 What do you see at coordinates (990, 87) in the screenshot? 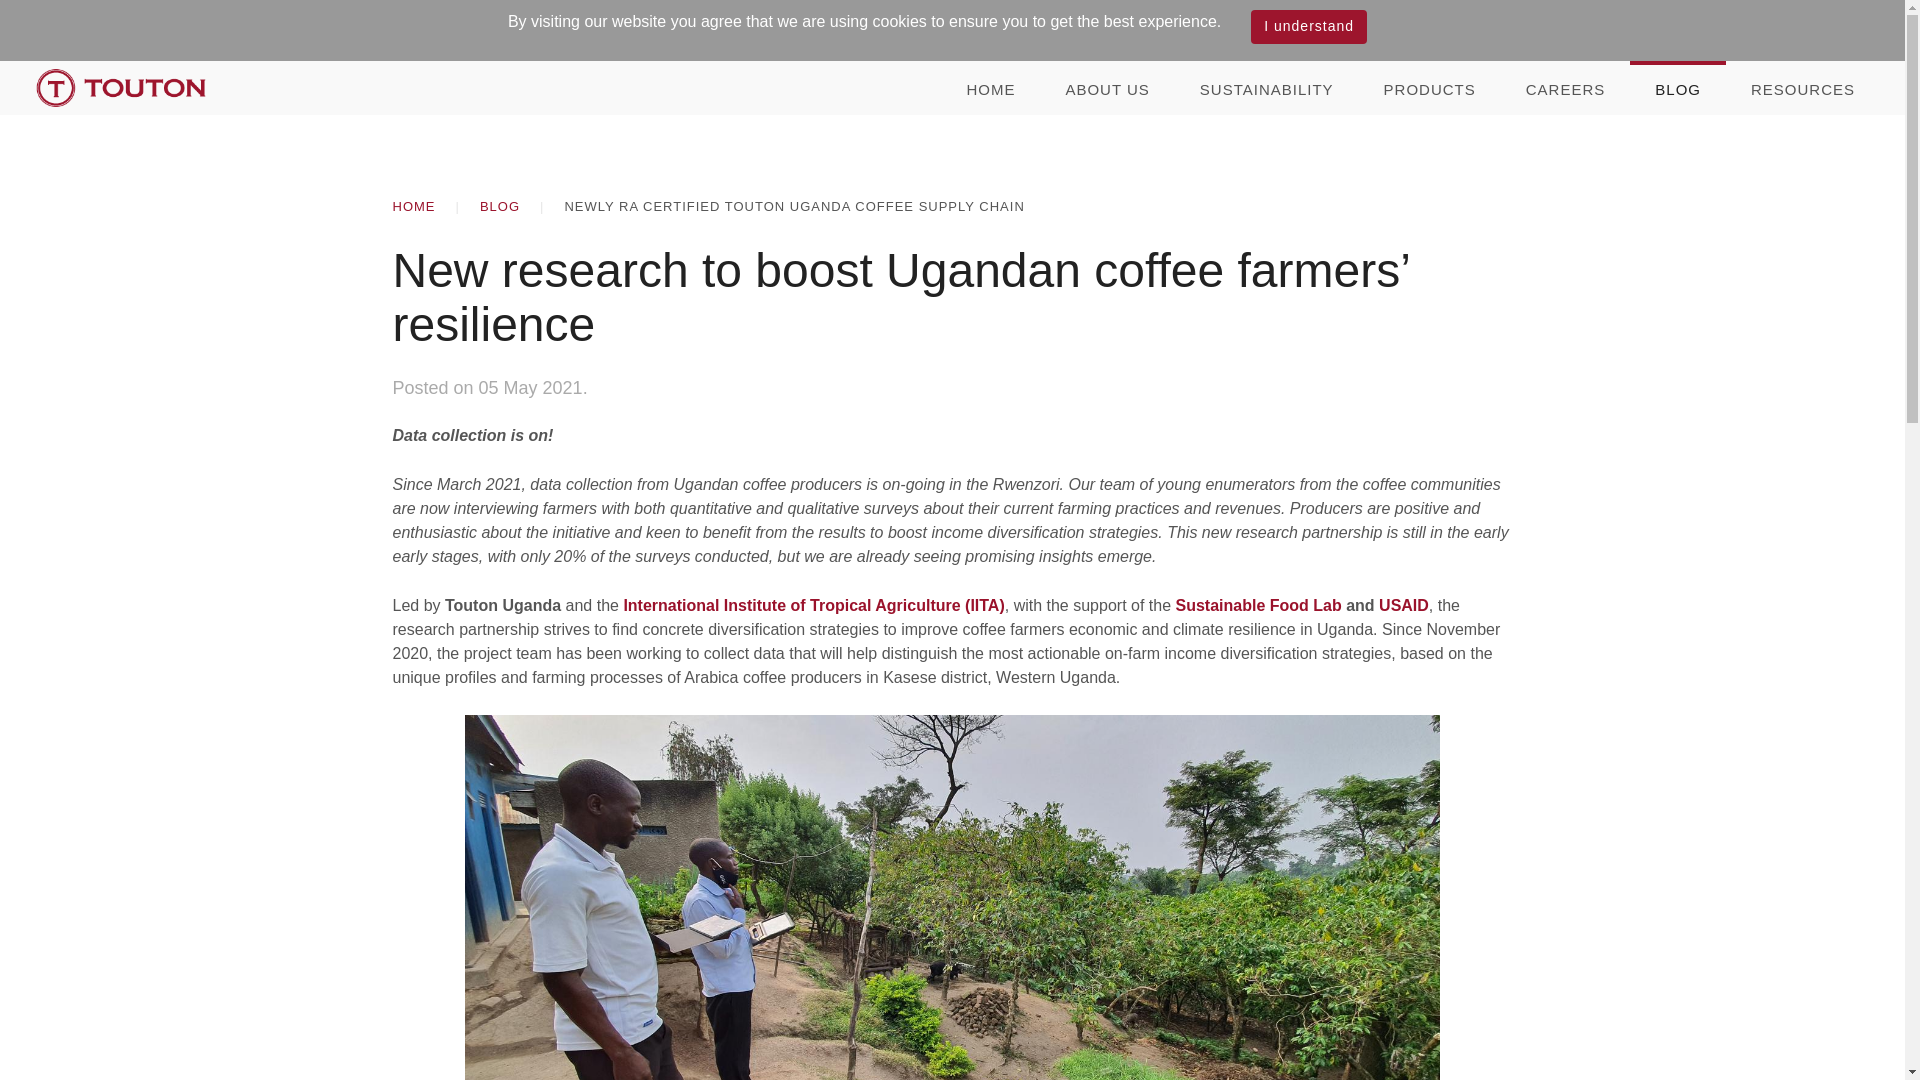
I see `HOME` at bounding box center [990, 87].